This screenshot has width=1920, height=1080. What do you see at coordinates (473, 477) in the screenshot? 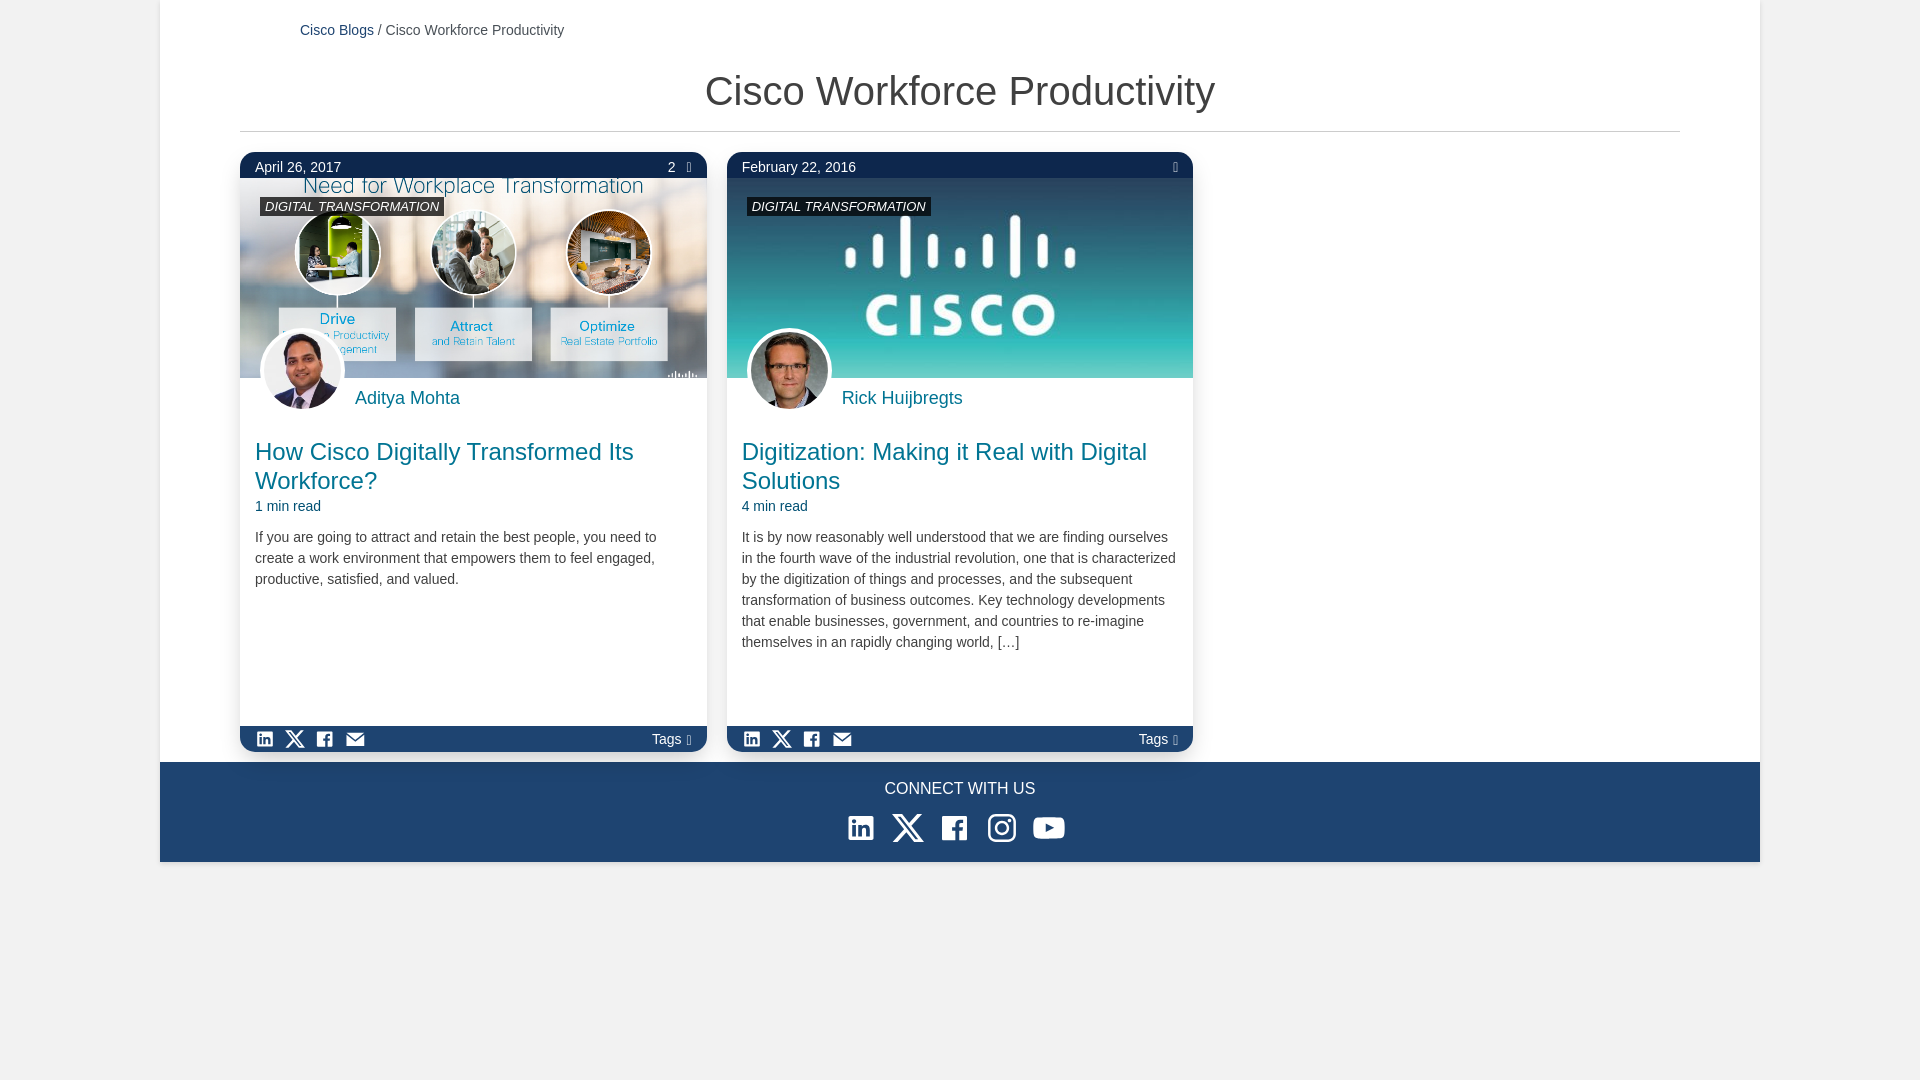
I see `How Cisco Digitally Transformed Its Workforce?` at bounding box center [473, 477].